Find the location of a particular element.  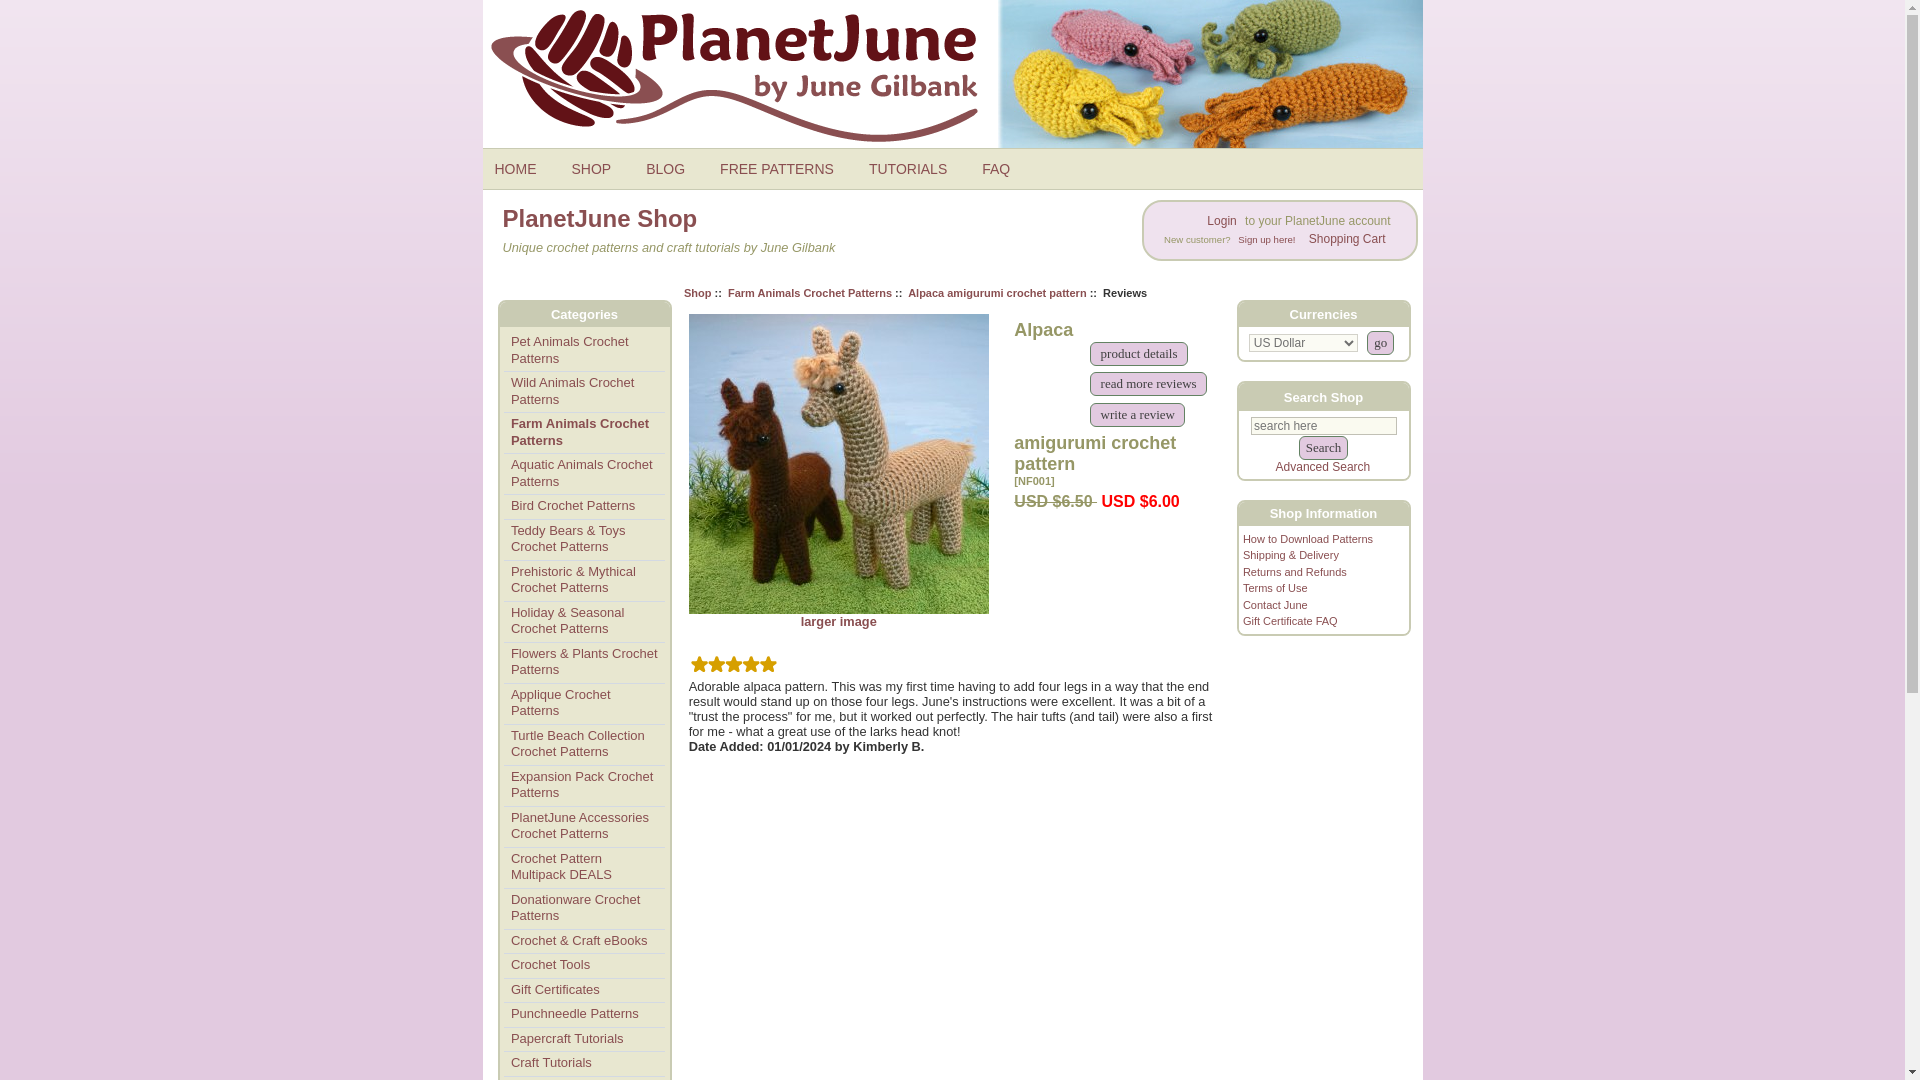

Bird Crochet Patterns is located at coordinates (584, 506).